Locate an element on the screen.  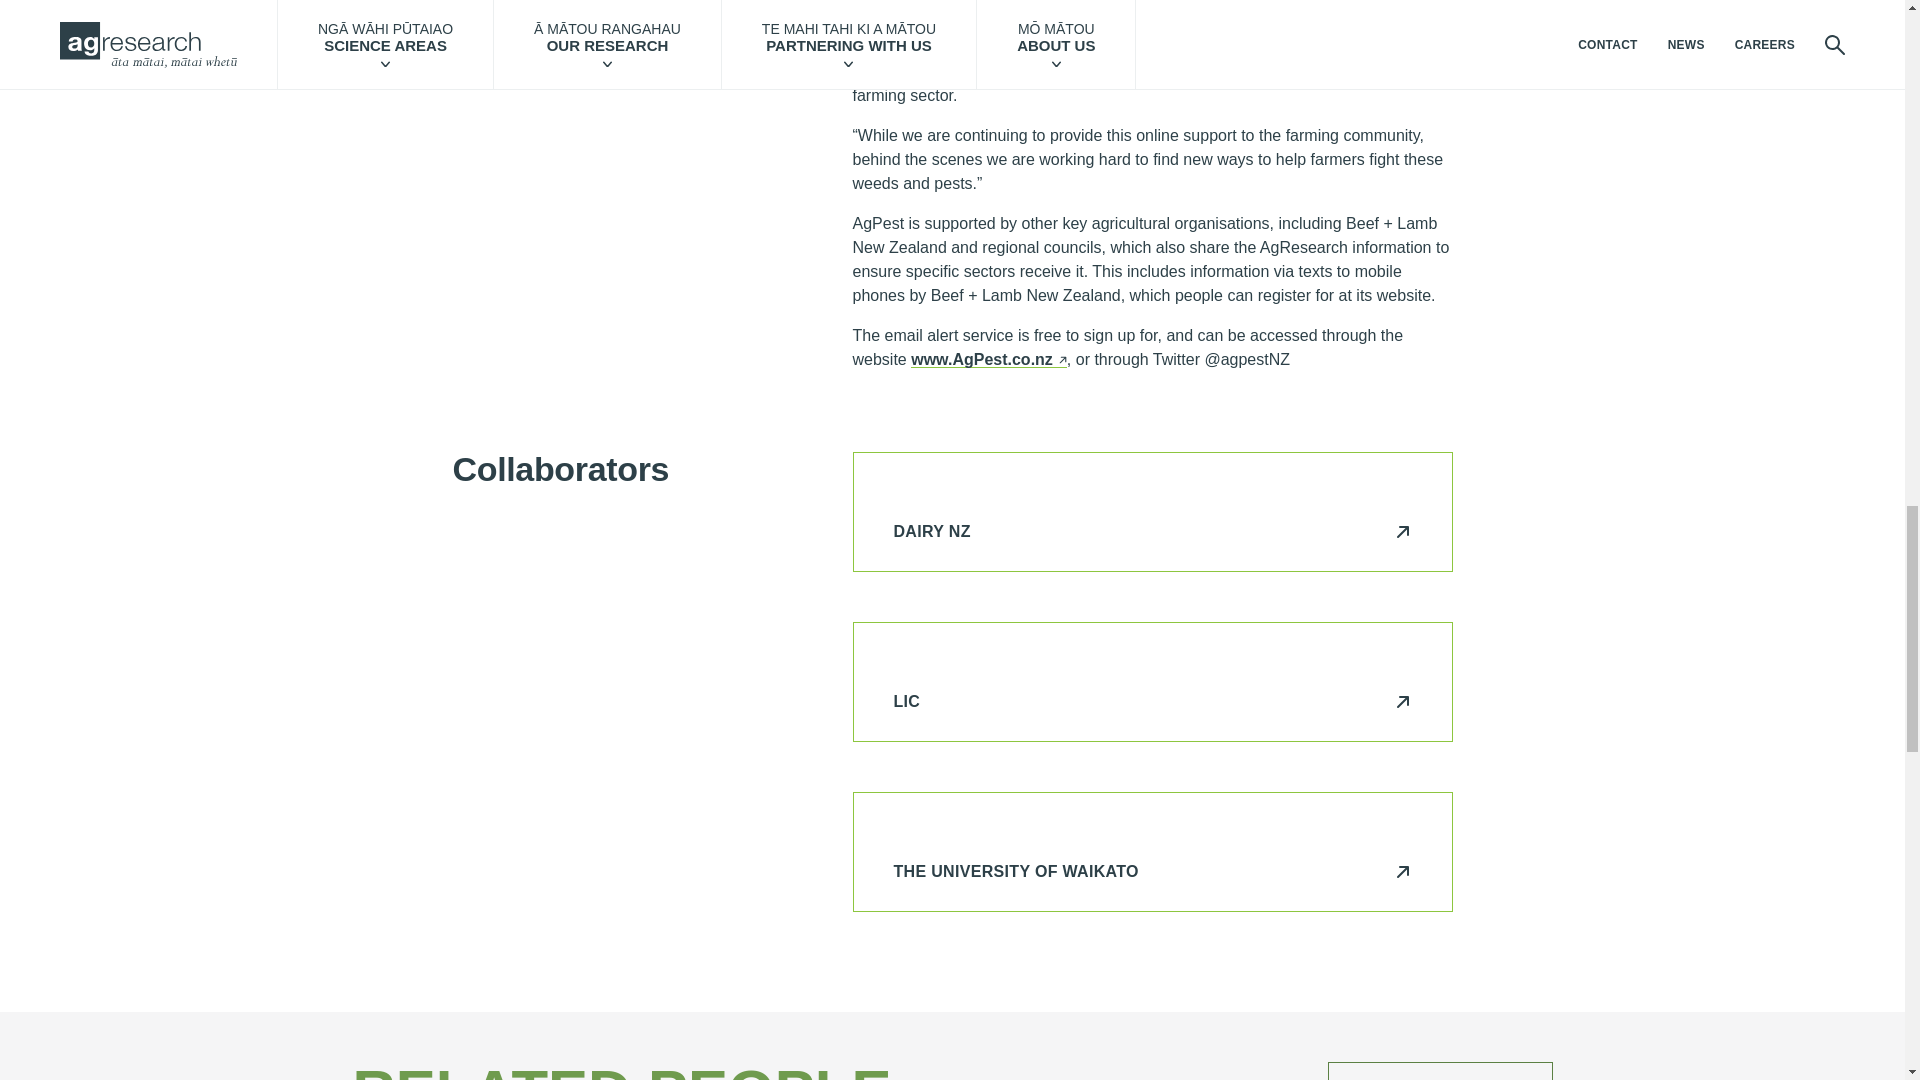
LIC is located at coordinates (1152, 702).